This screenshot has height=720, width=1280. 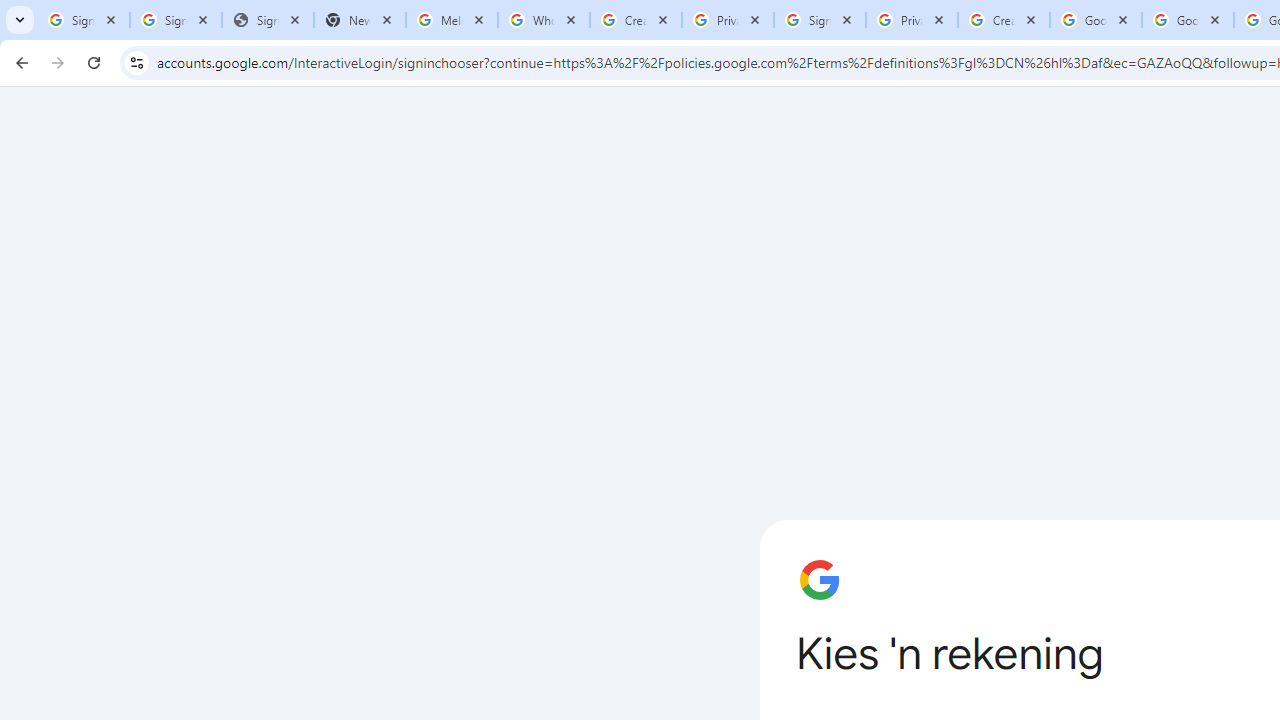 I want to click on Info, so click(x=104, y=559).